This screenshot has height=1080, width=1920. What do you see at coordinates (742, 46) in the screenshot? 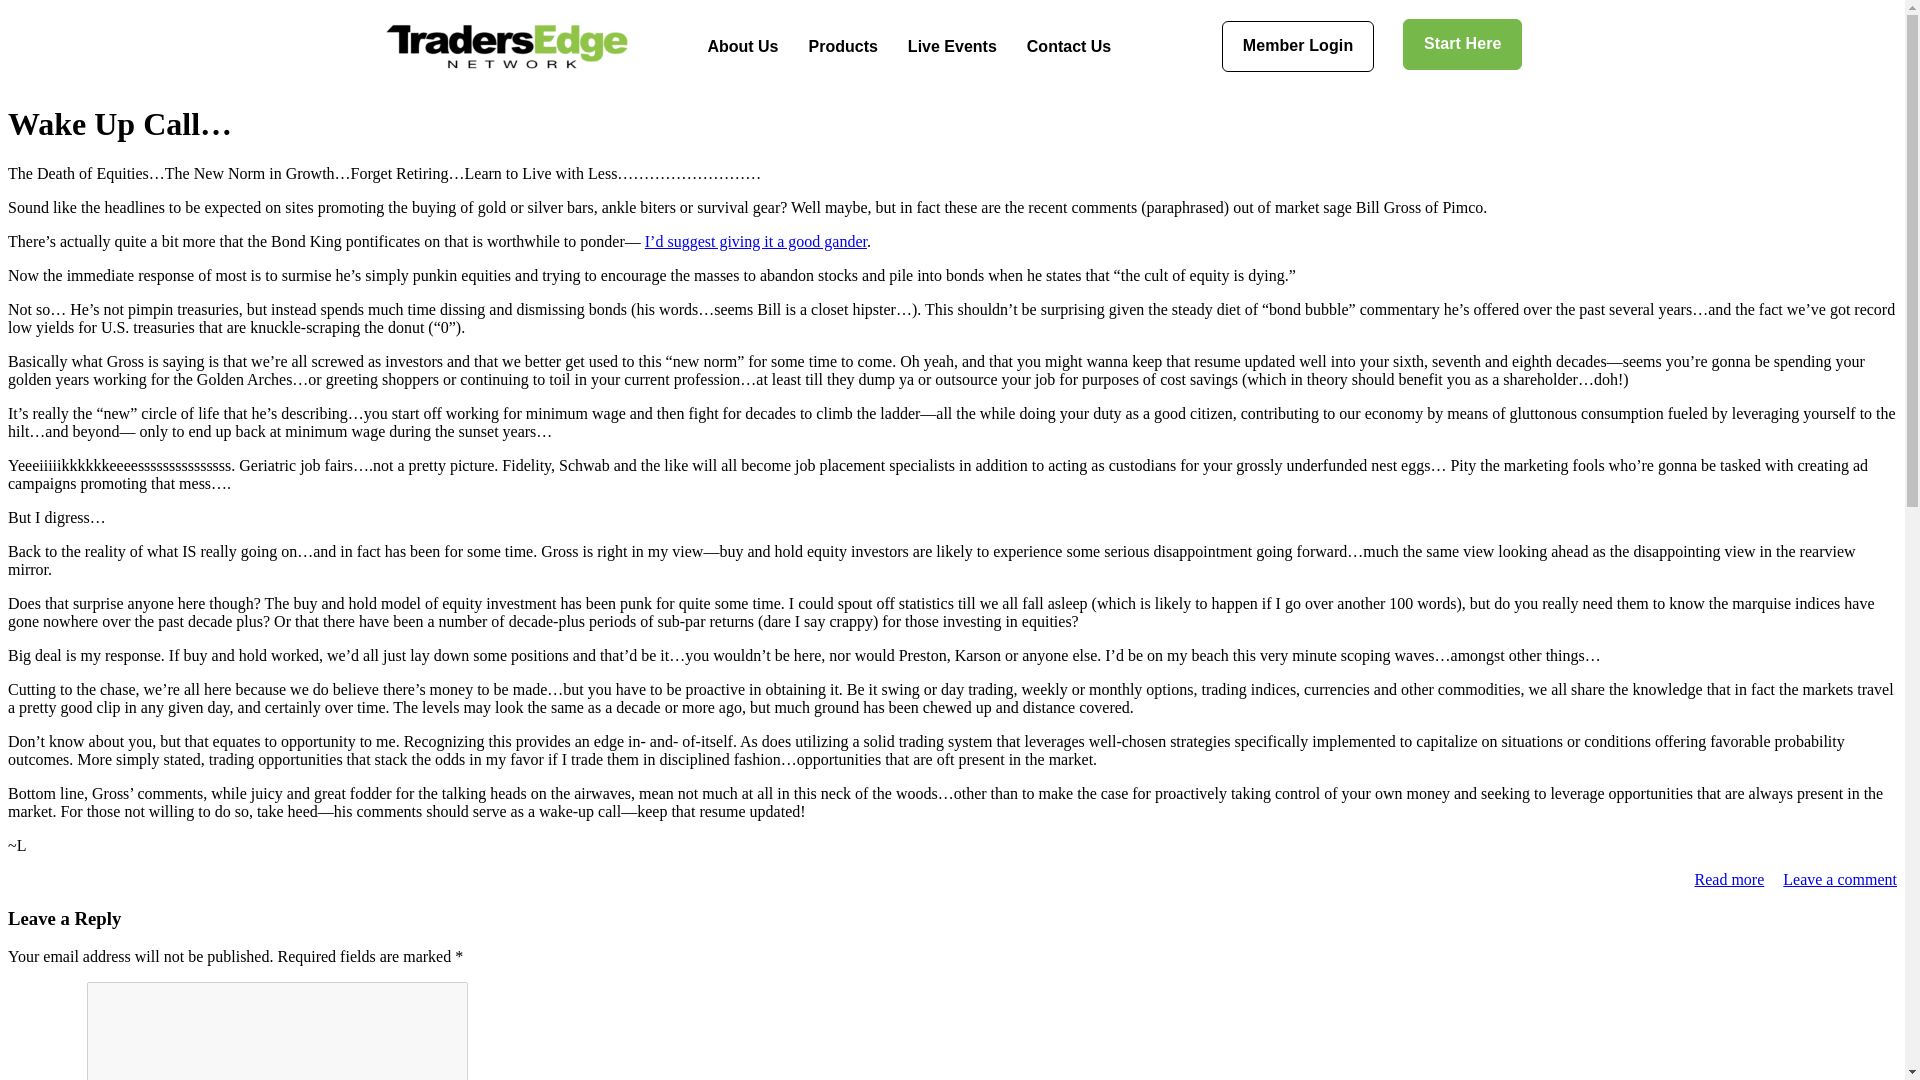
I see `About Us` at bounding box center [742, 46].